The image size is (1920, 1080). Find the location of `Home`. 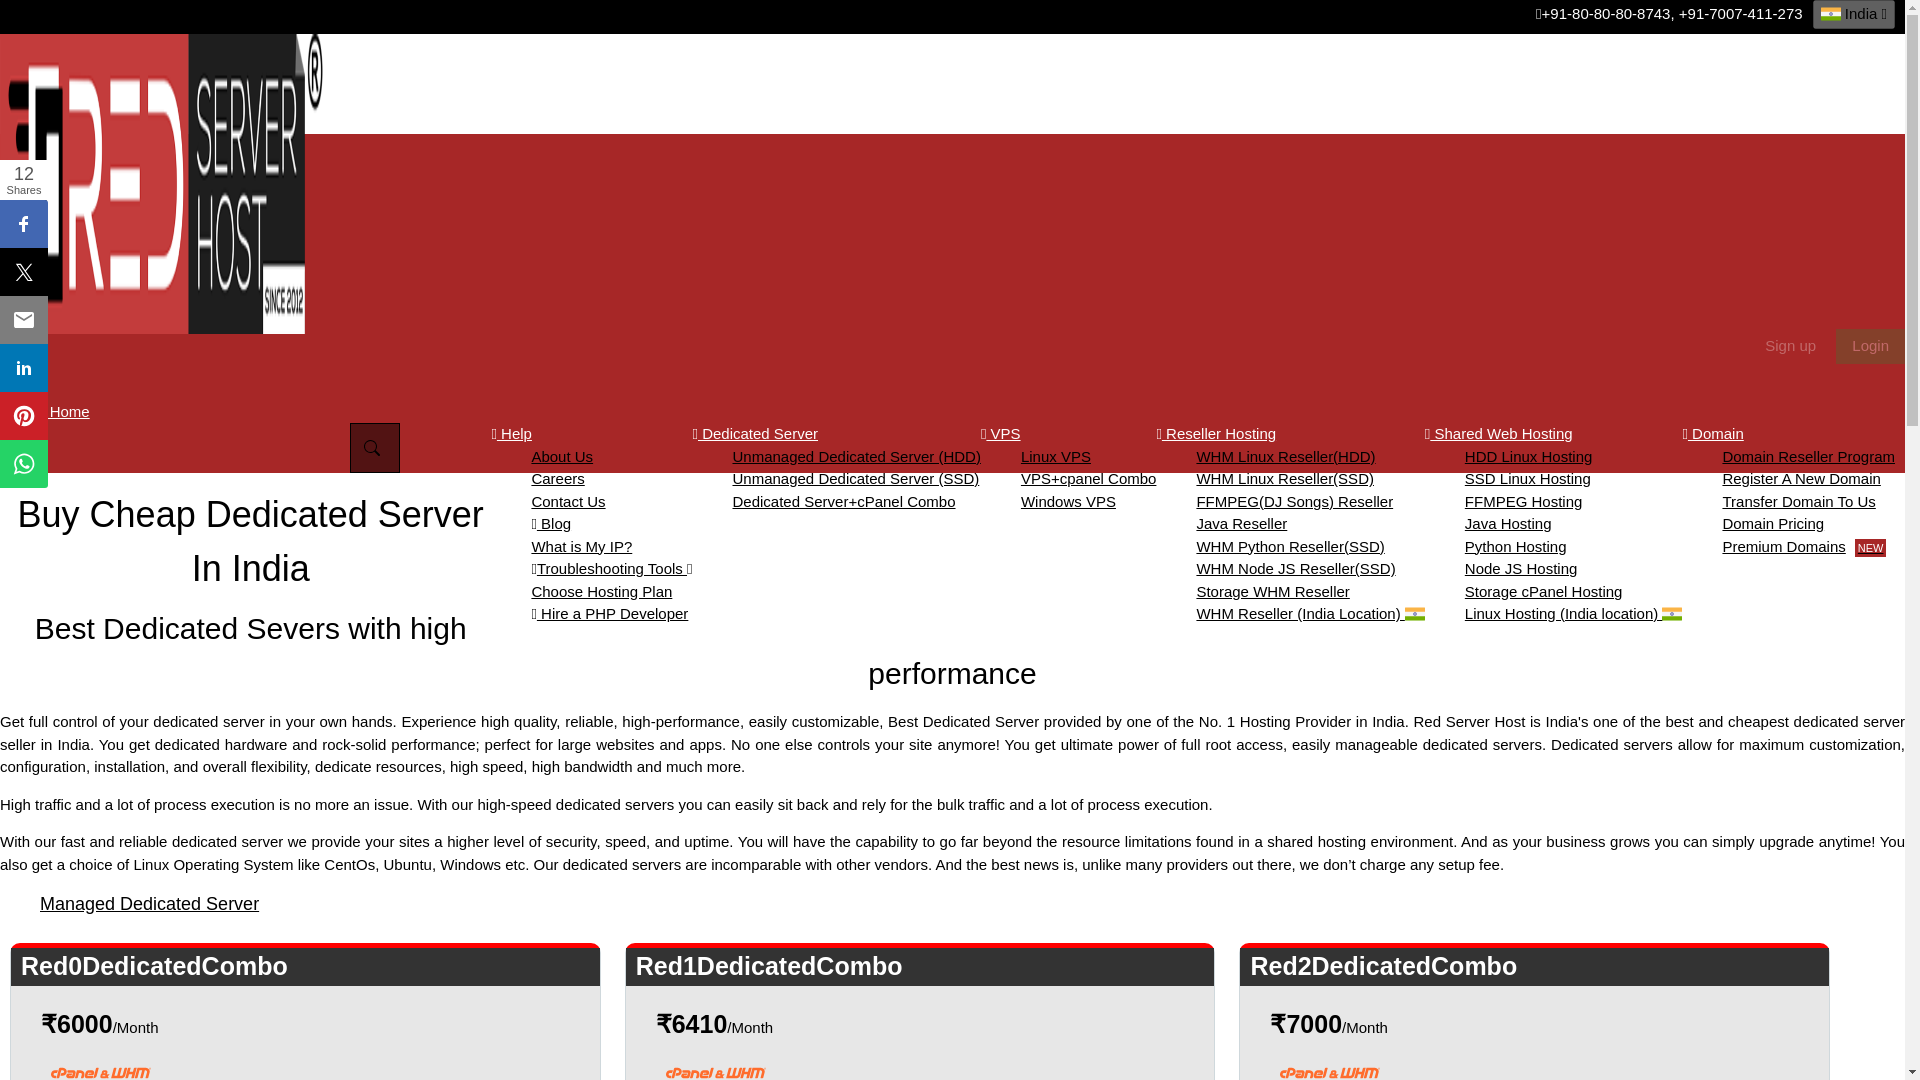

Home is located at coordinates (65, 410).